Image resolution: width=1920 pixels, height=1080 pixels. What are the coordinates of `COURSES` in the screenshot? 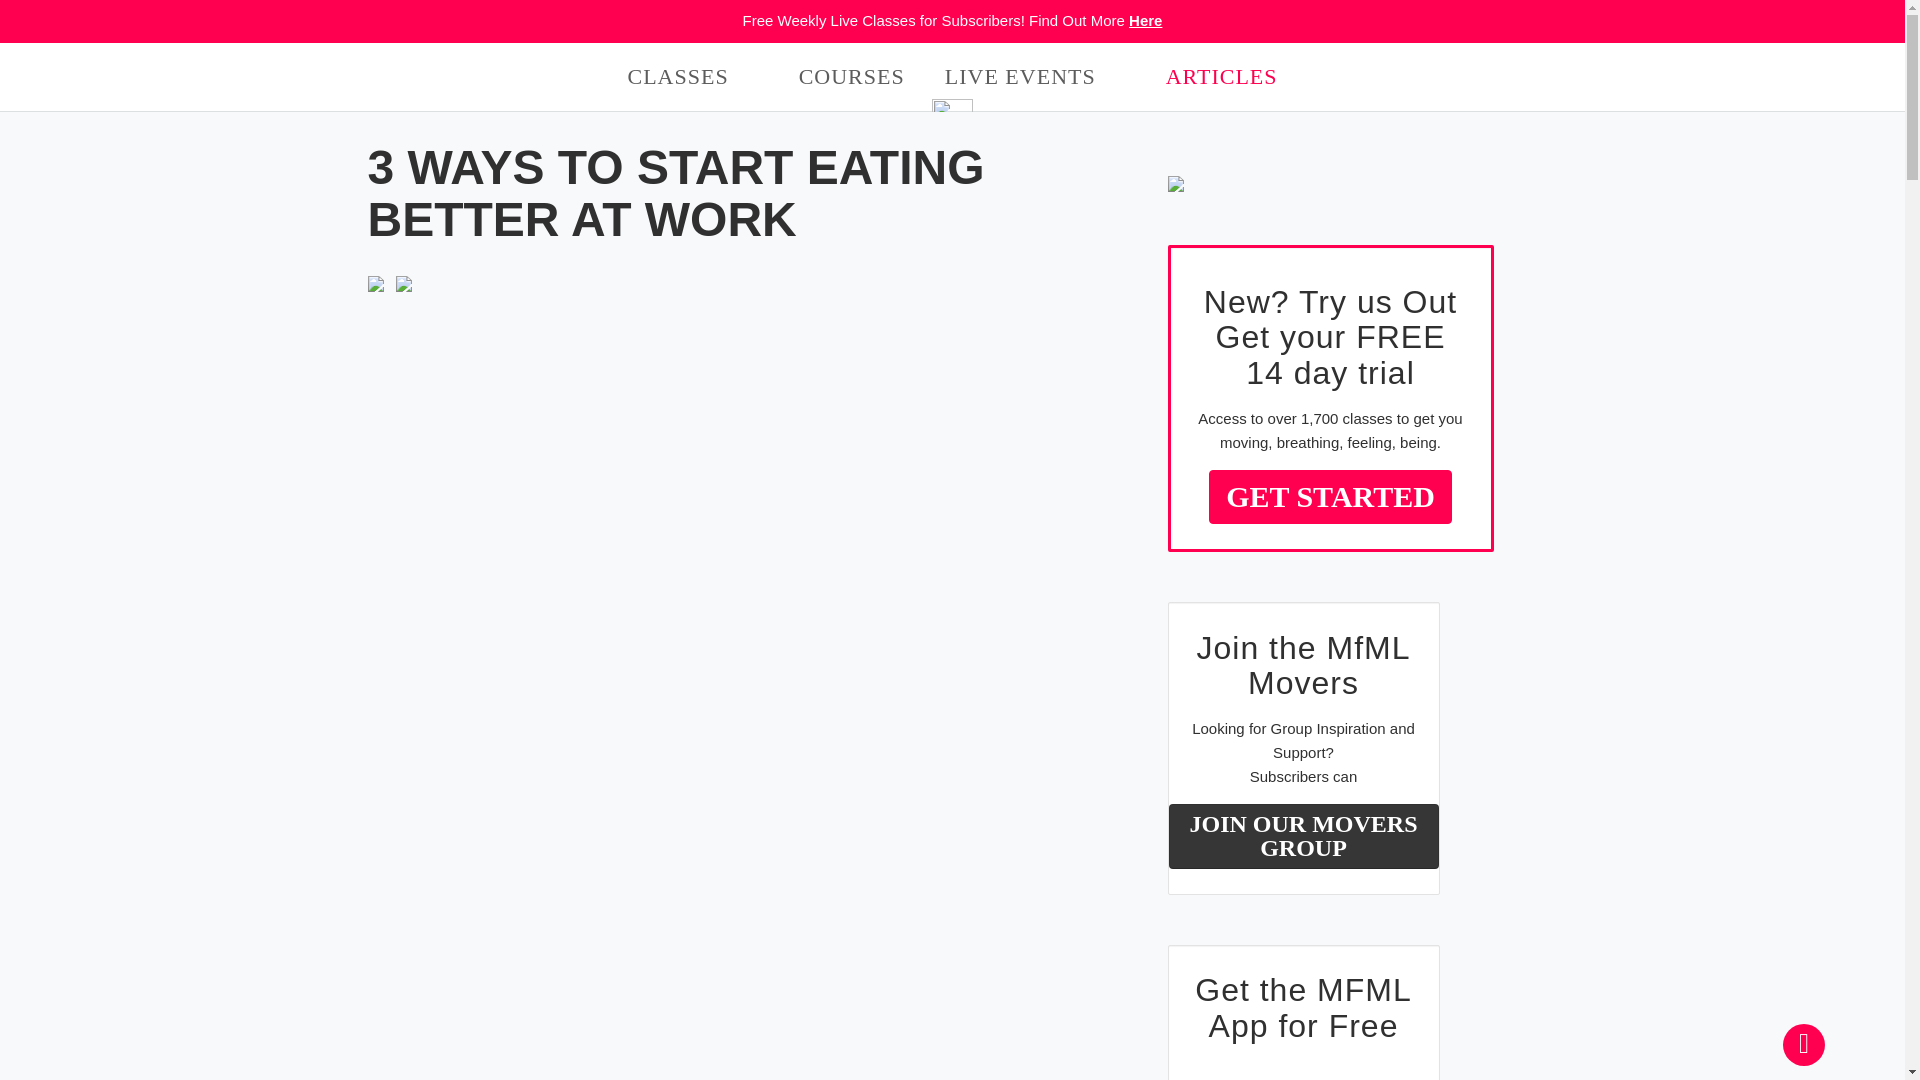 It's located at (851, 76).